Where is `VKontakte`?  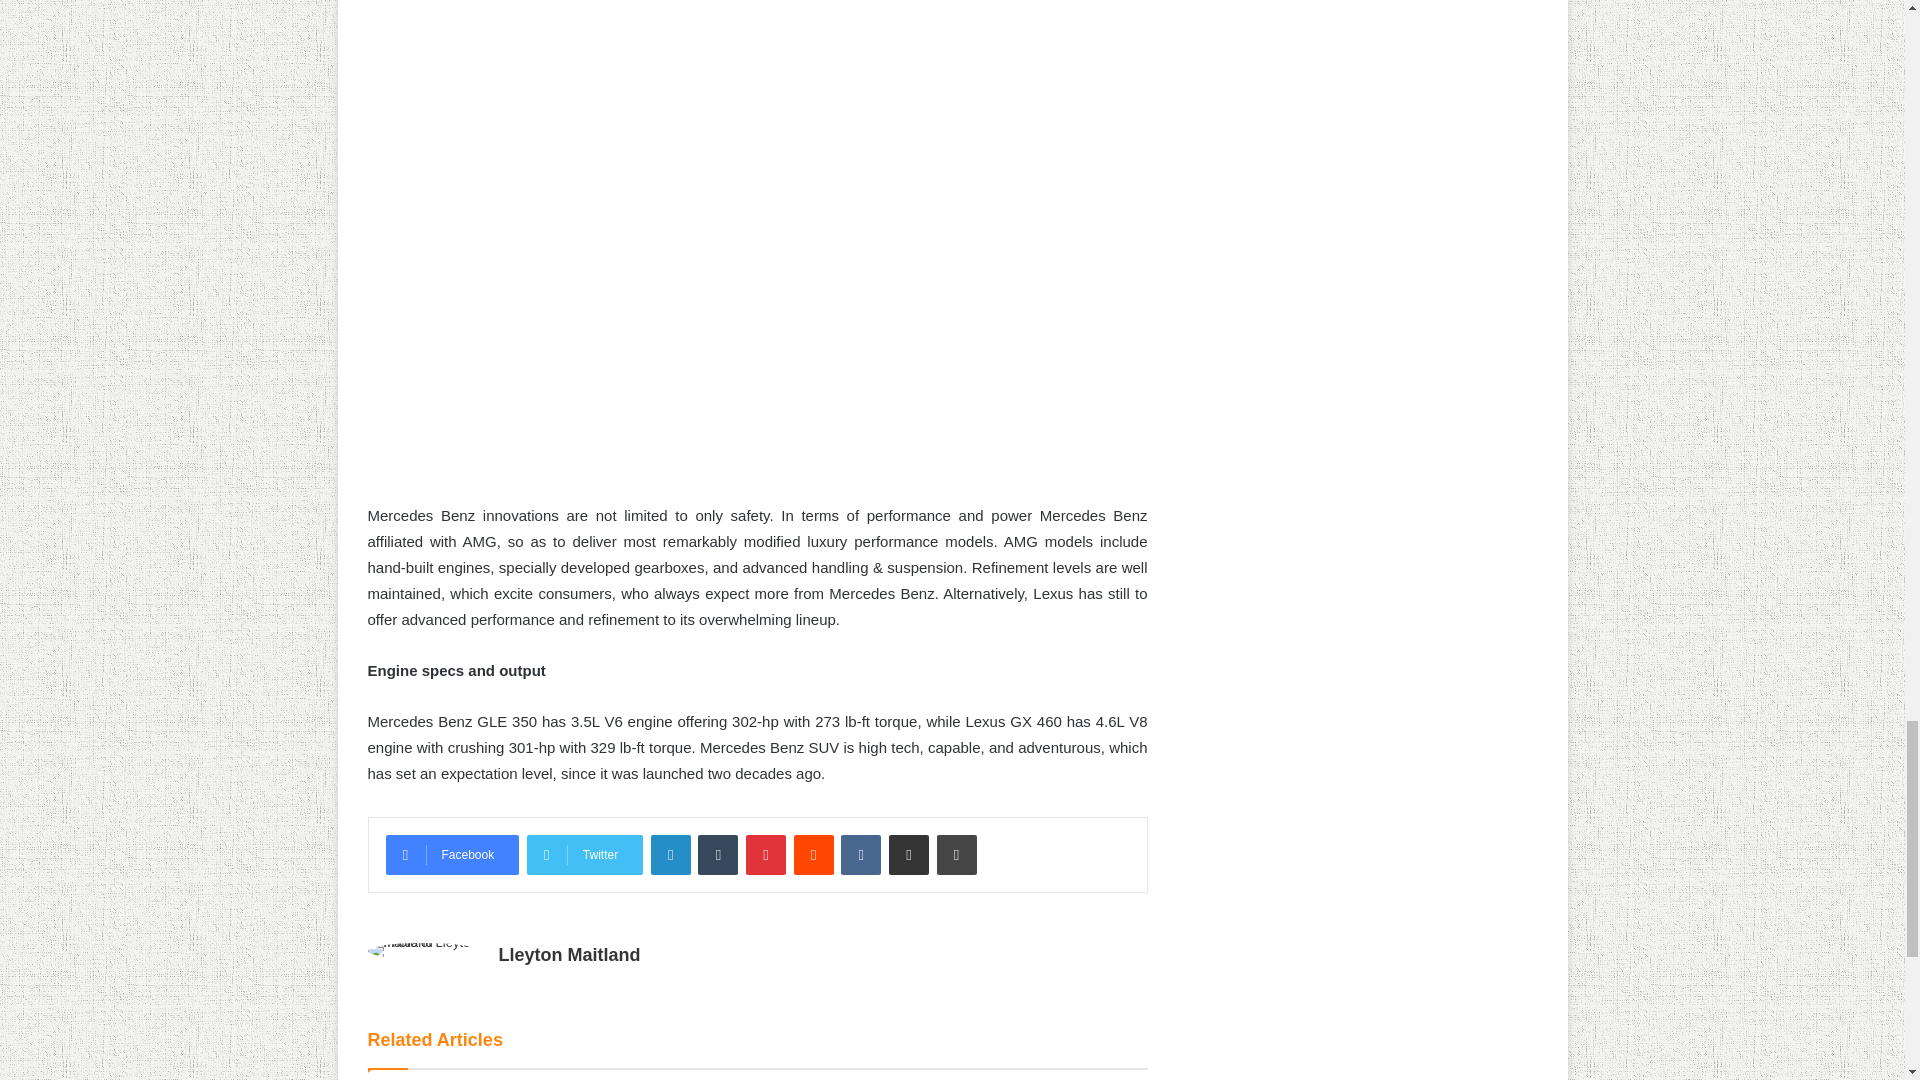
VKontakte is located at coordinates (860, 854).